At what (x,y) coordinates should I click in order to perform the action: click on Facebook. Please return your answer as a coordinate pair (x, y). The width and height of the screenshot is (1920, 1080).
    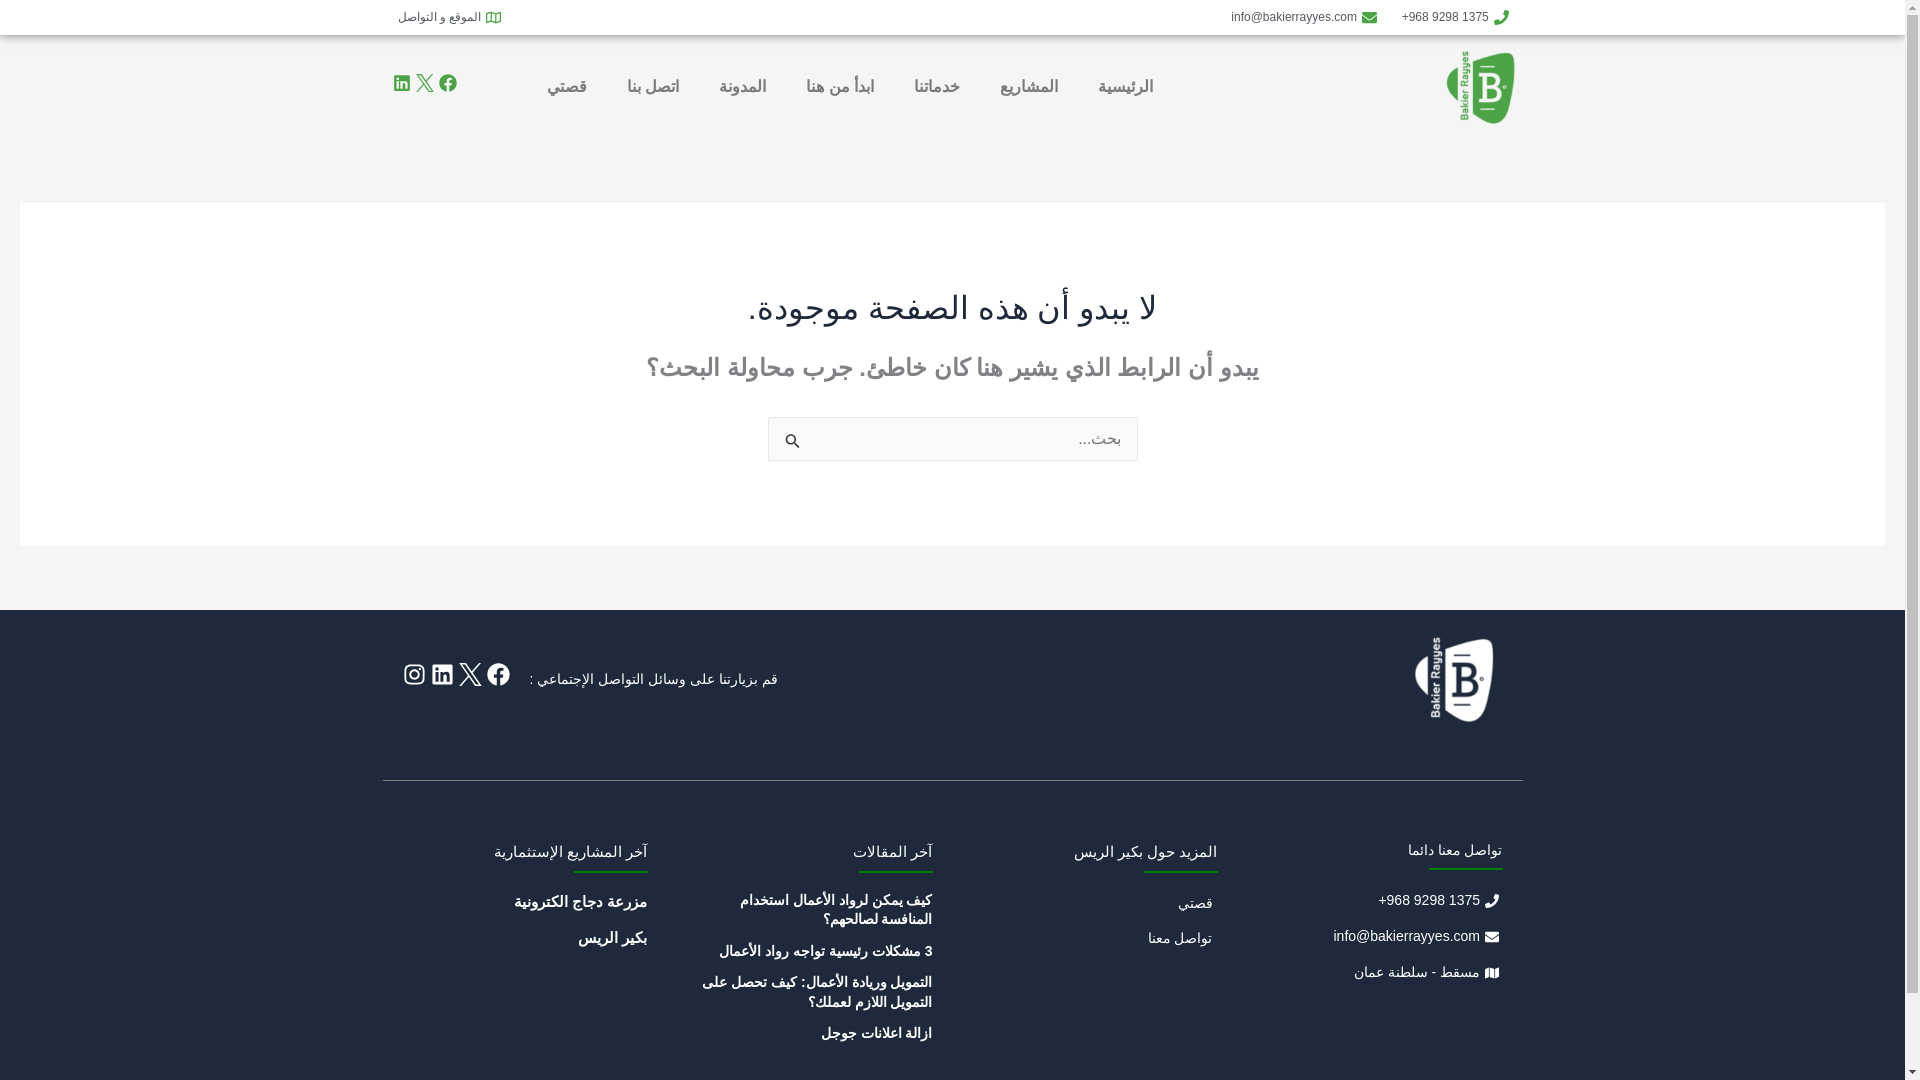
    Looking at the image, I should click on (496, 674).